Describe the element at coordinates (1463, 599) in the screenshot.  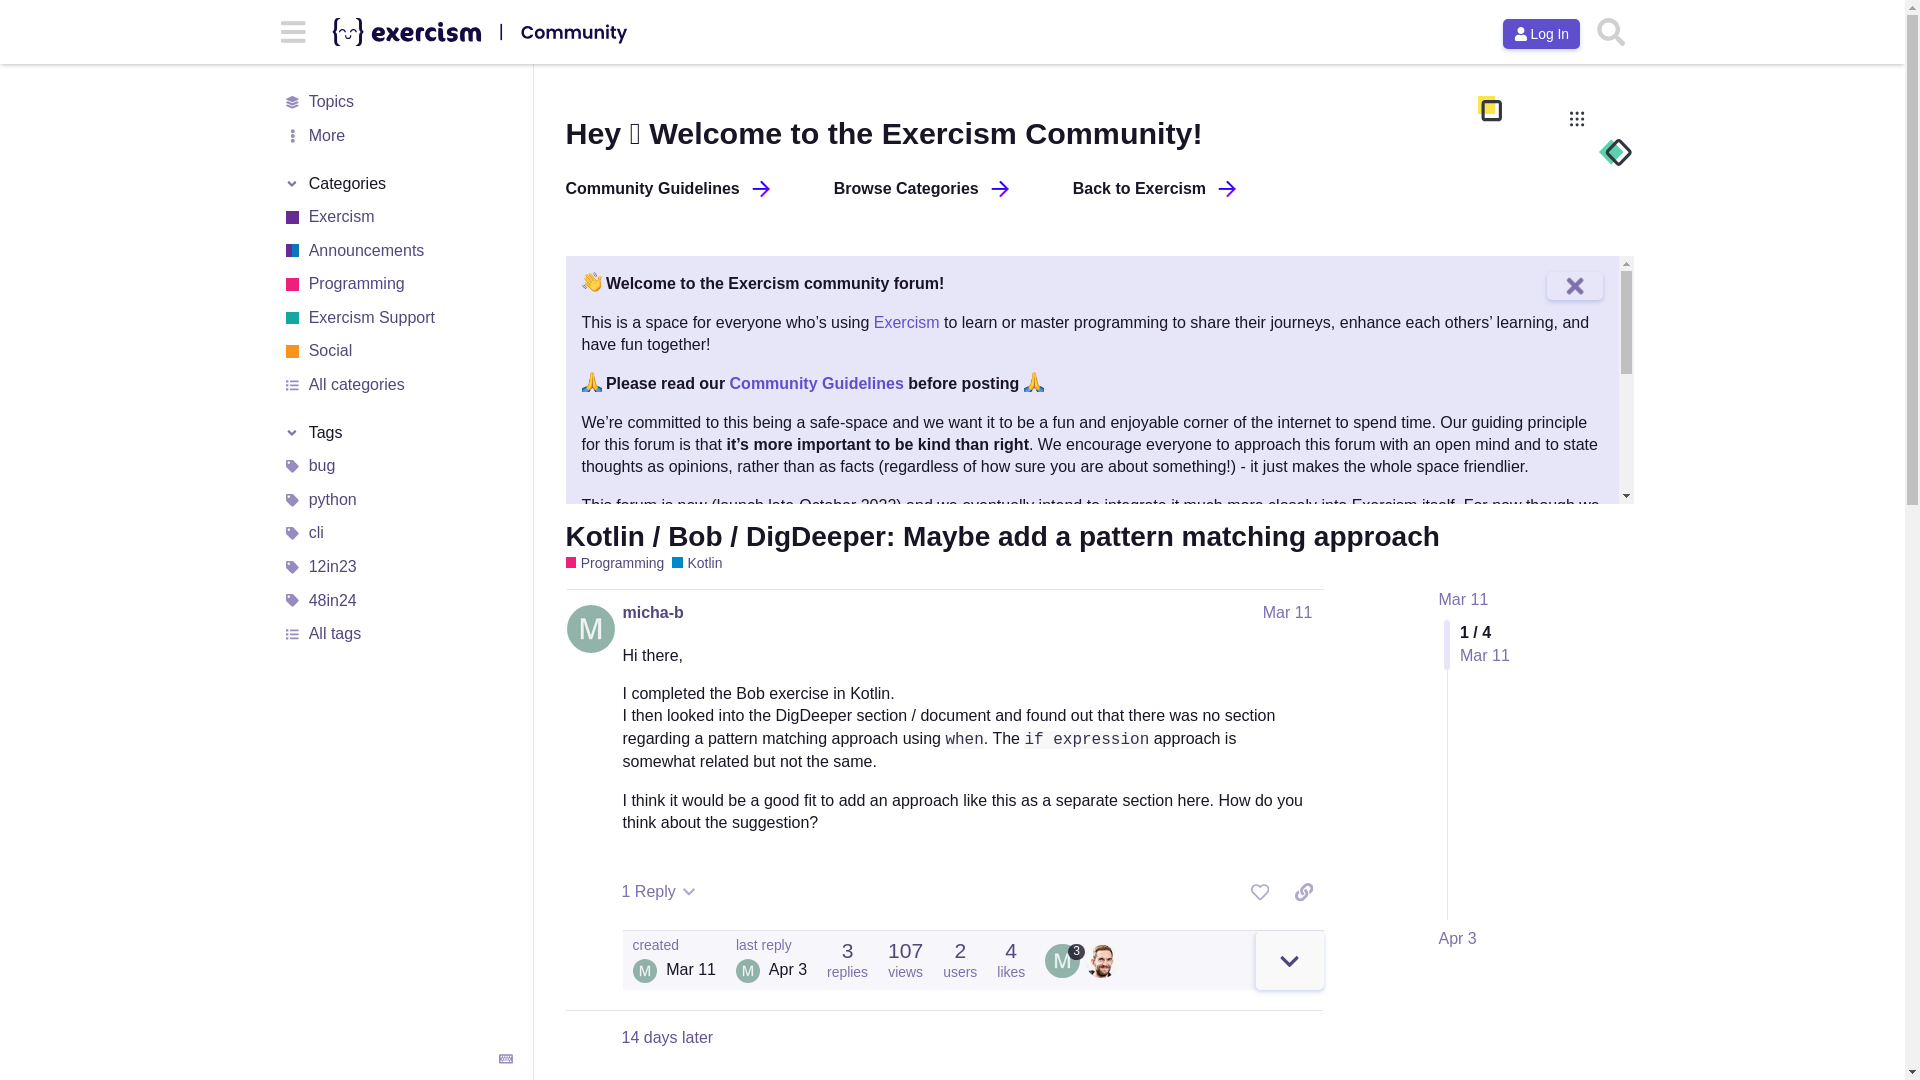
I see `Mar 11` at that location.